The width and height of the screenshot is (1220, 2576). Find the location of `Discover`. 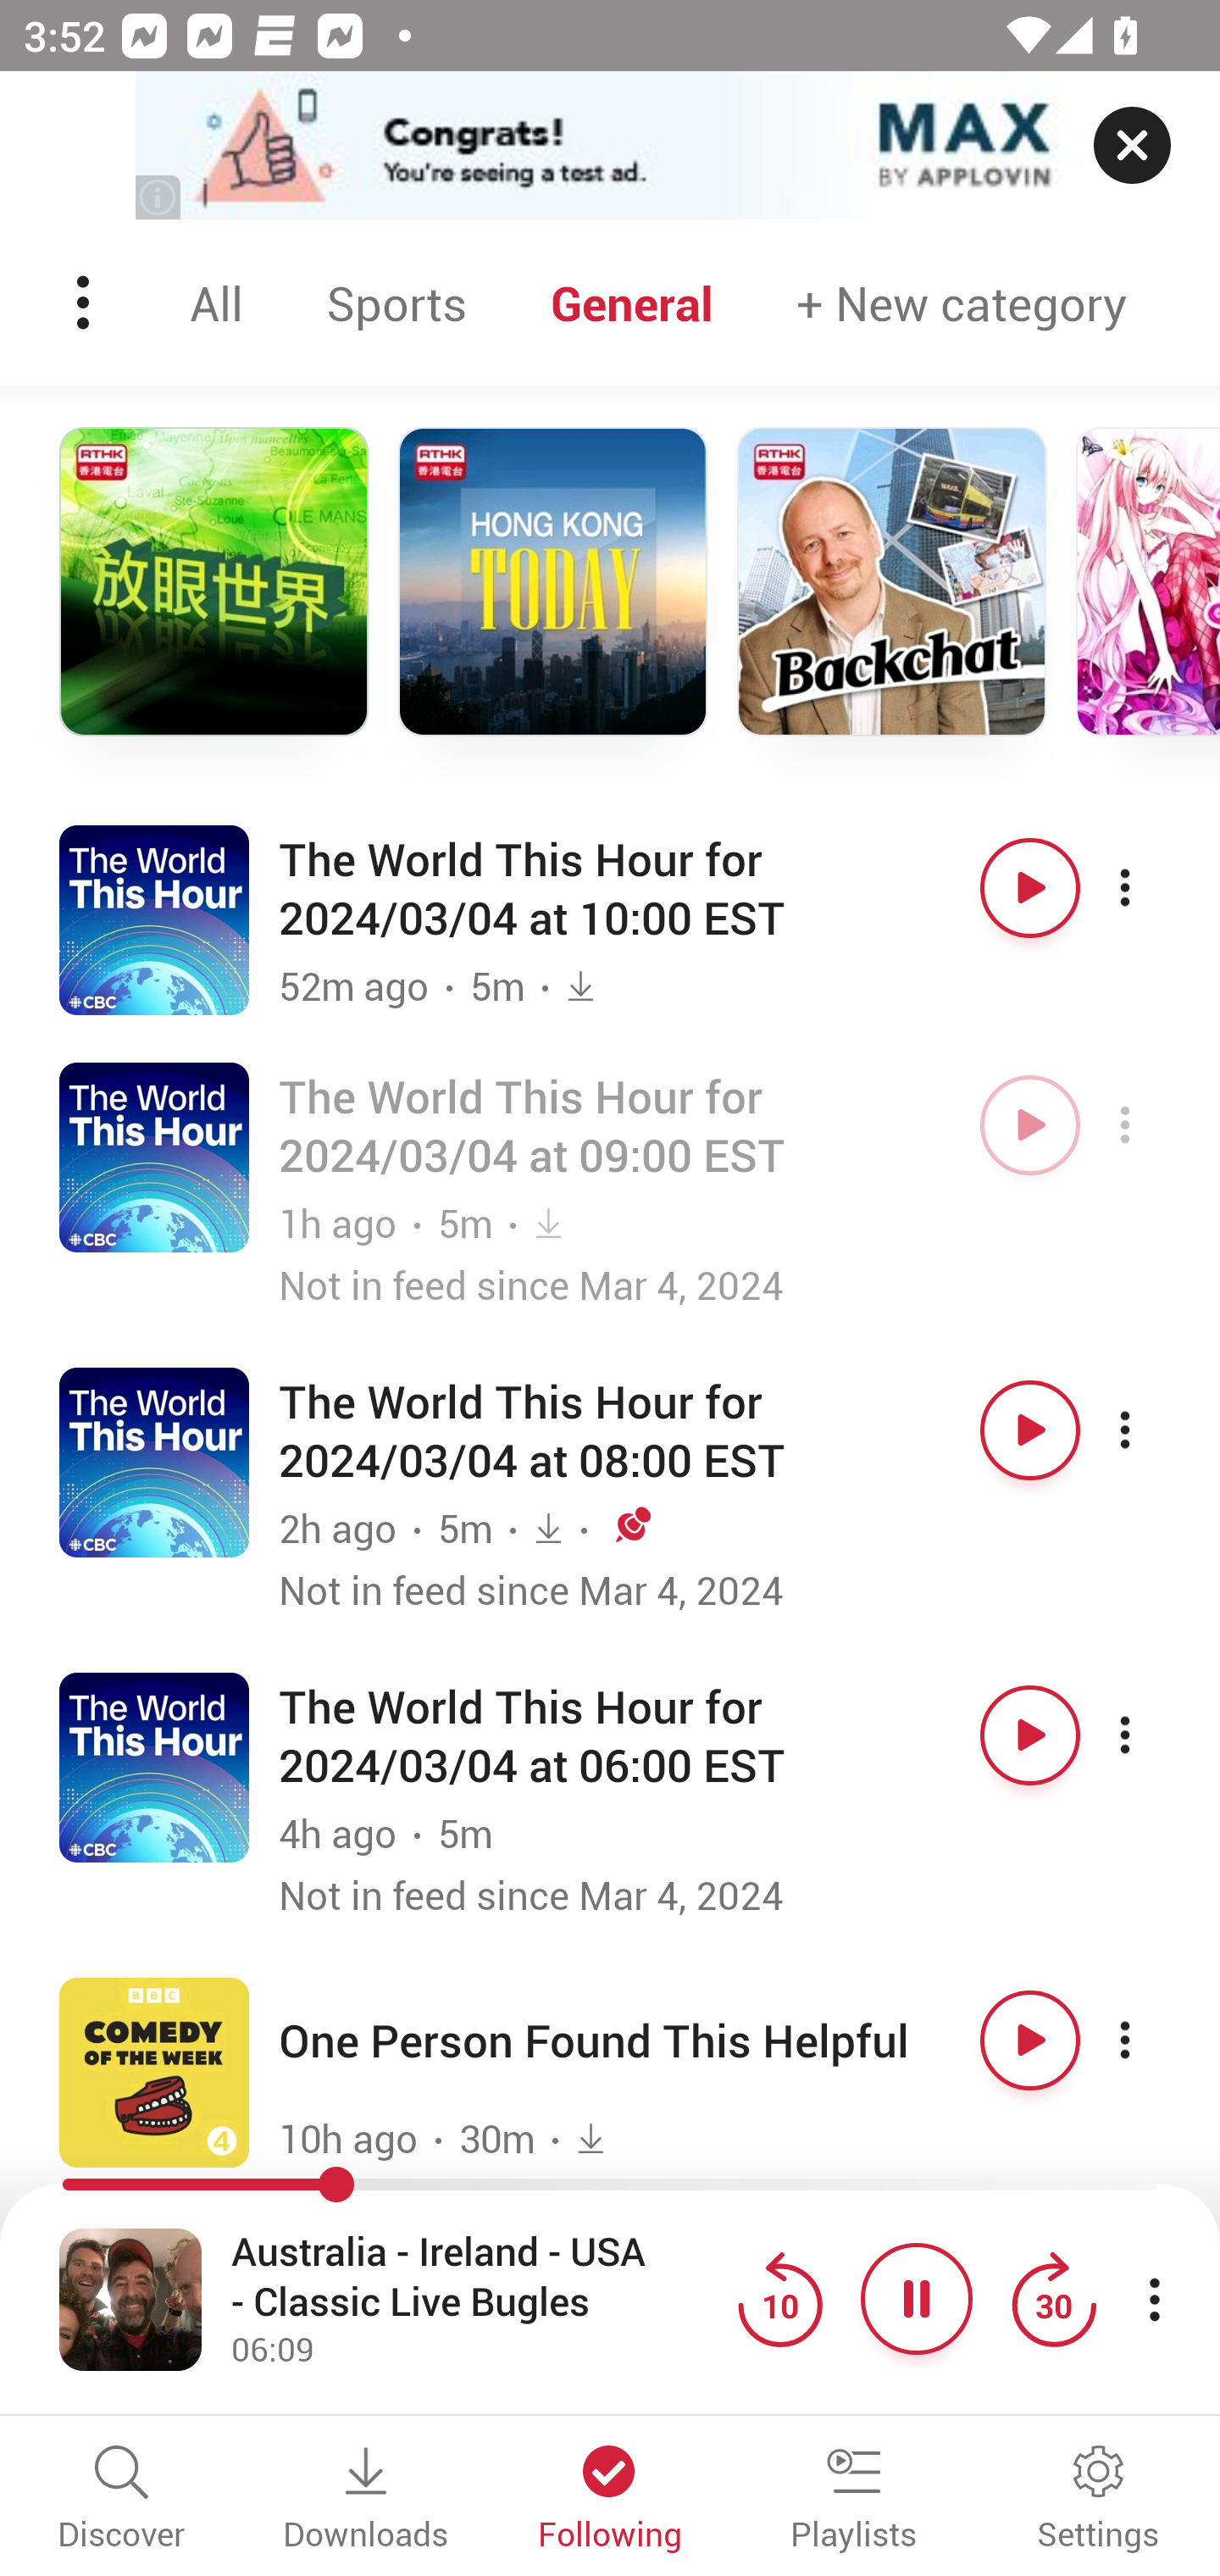

Discover is located at coordinates (122, 2500).